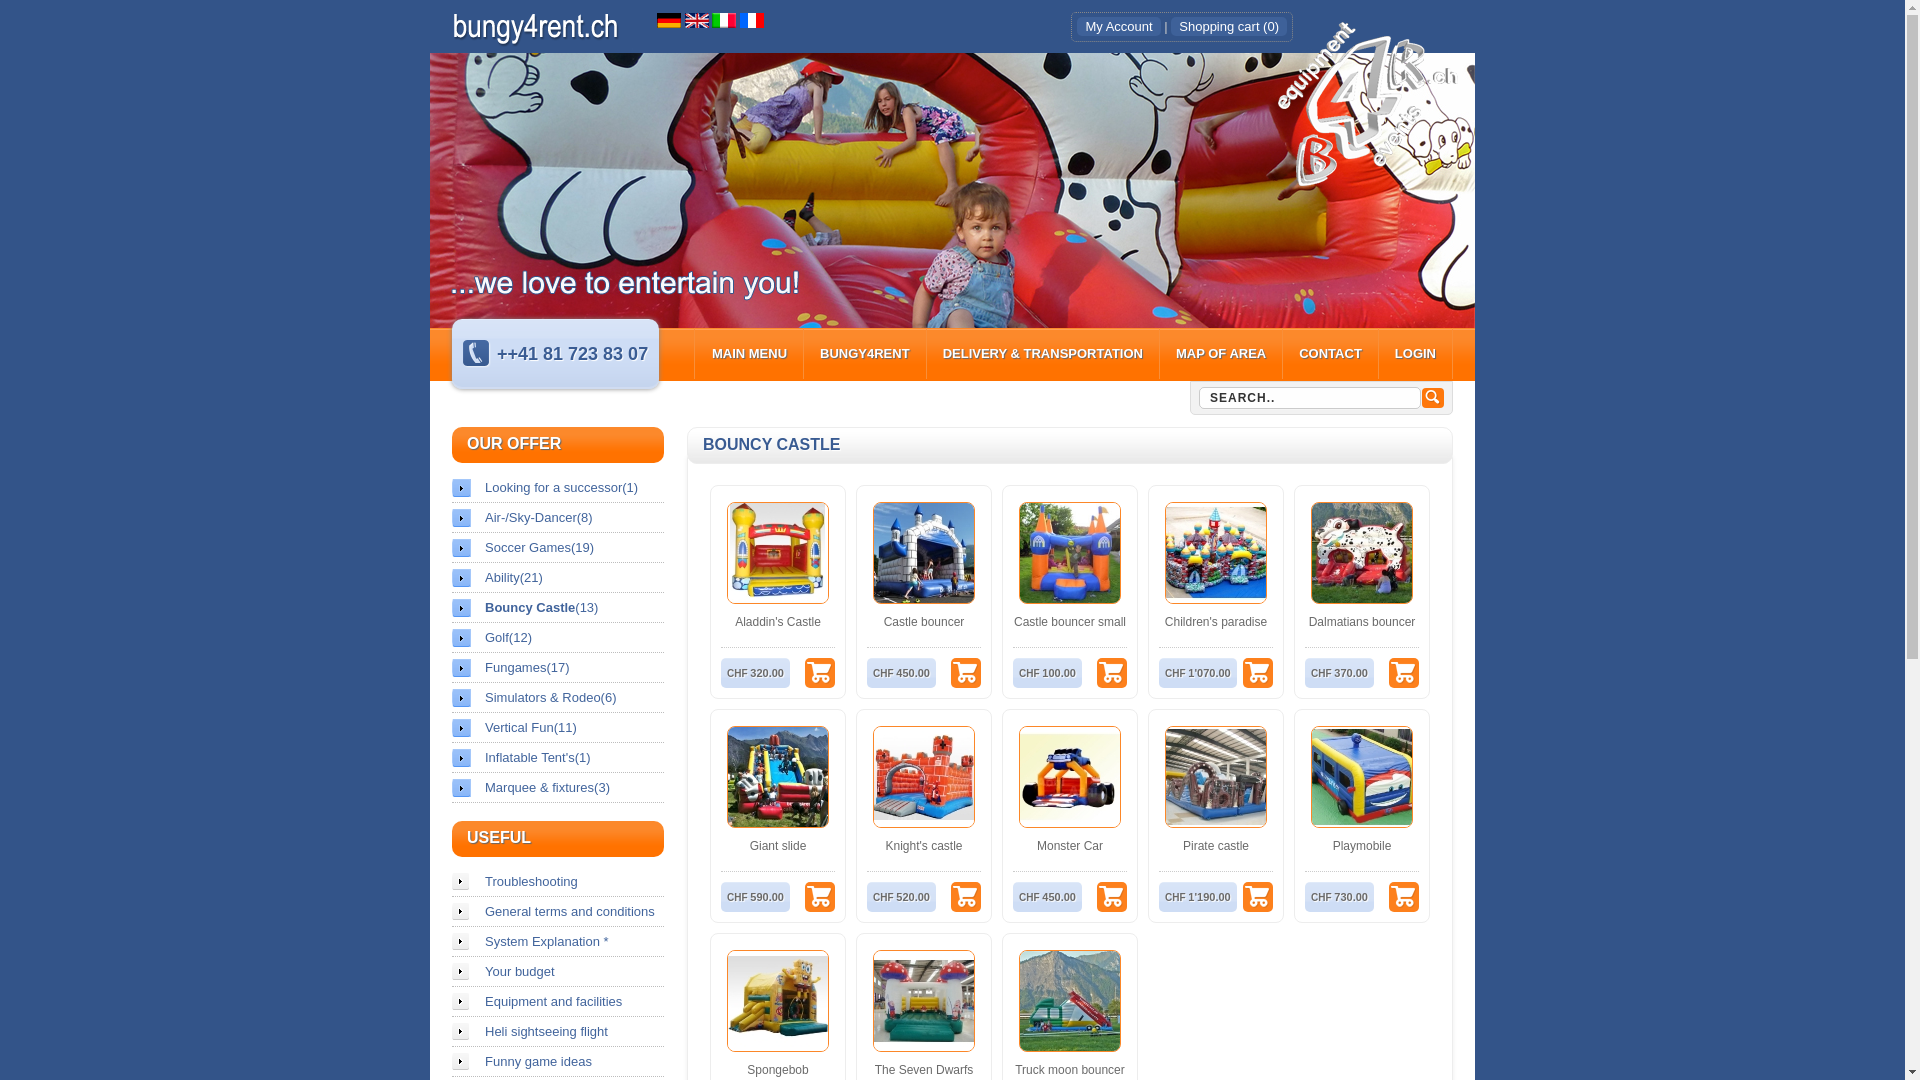 The height and width of the screenshot is (1080, 1920). What do you see at coordinates (1216, 846) in the screenshot?
I see `Pirate castle` at bounding box center [1216, 846].